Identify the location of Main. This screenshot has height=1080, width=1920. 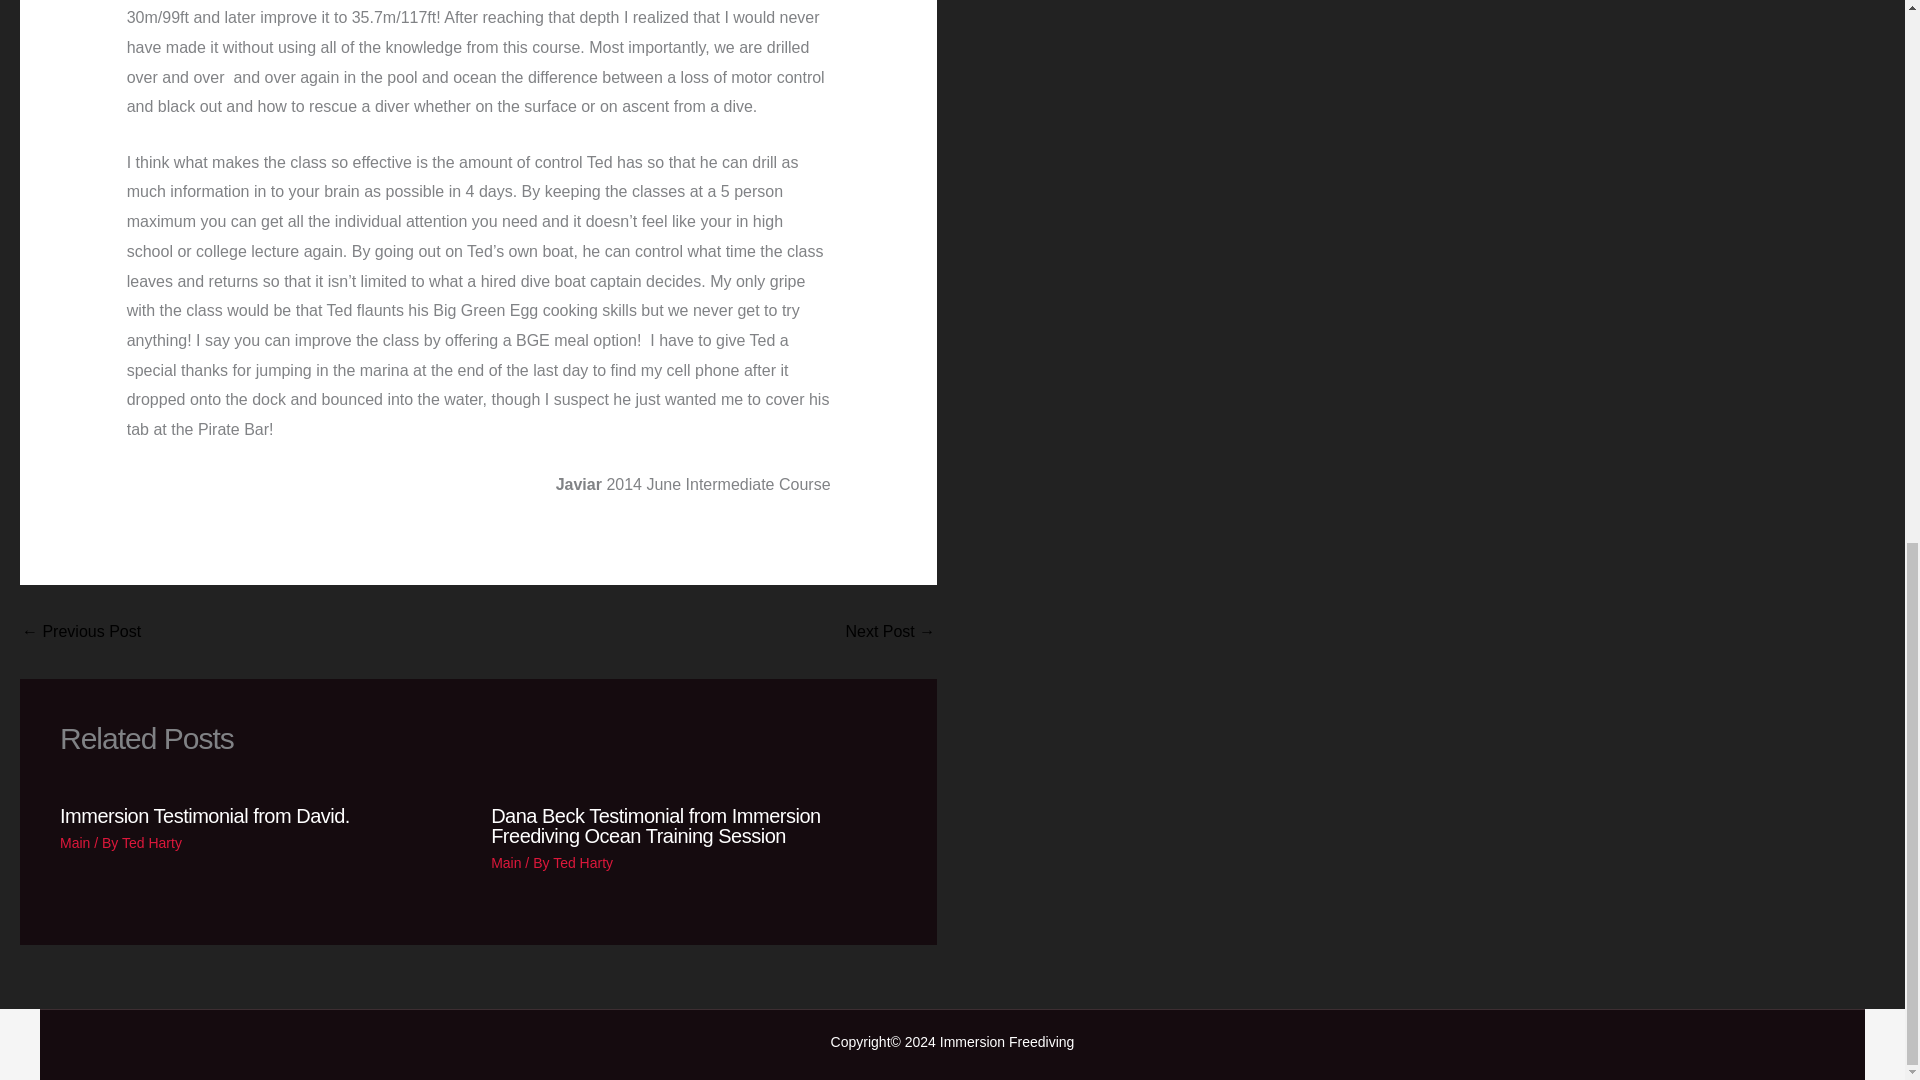
(506, 862).